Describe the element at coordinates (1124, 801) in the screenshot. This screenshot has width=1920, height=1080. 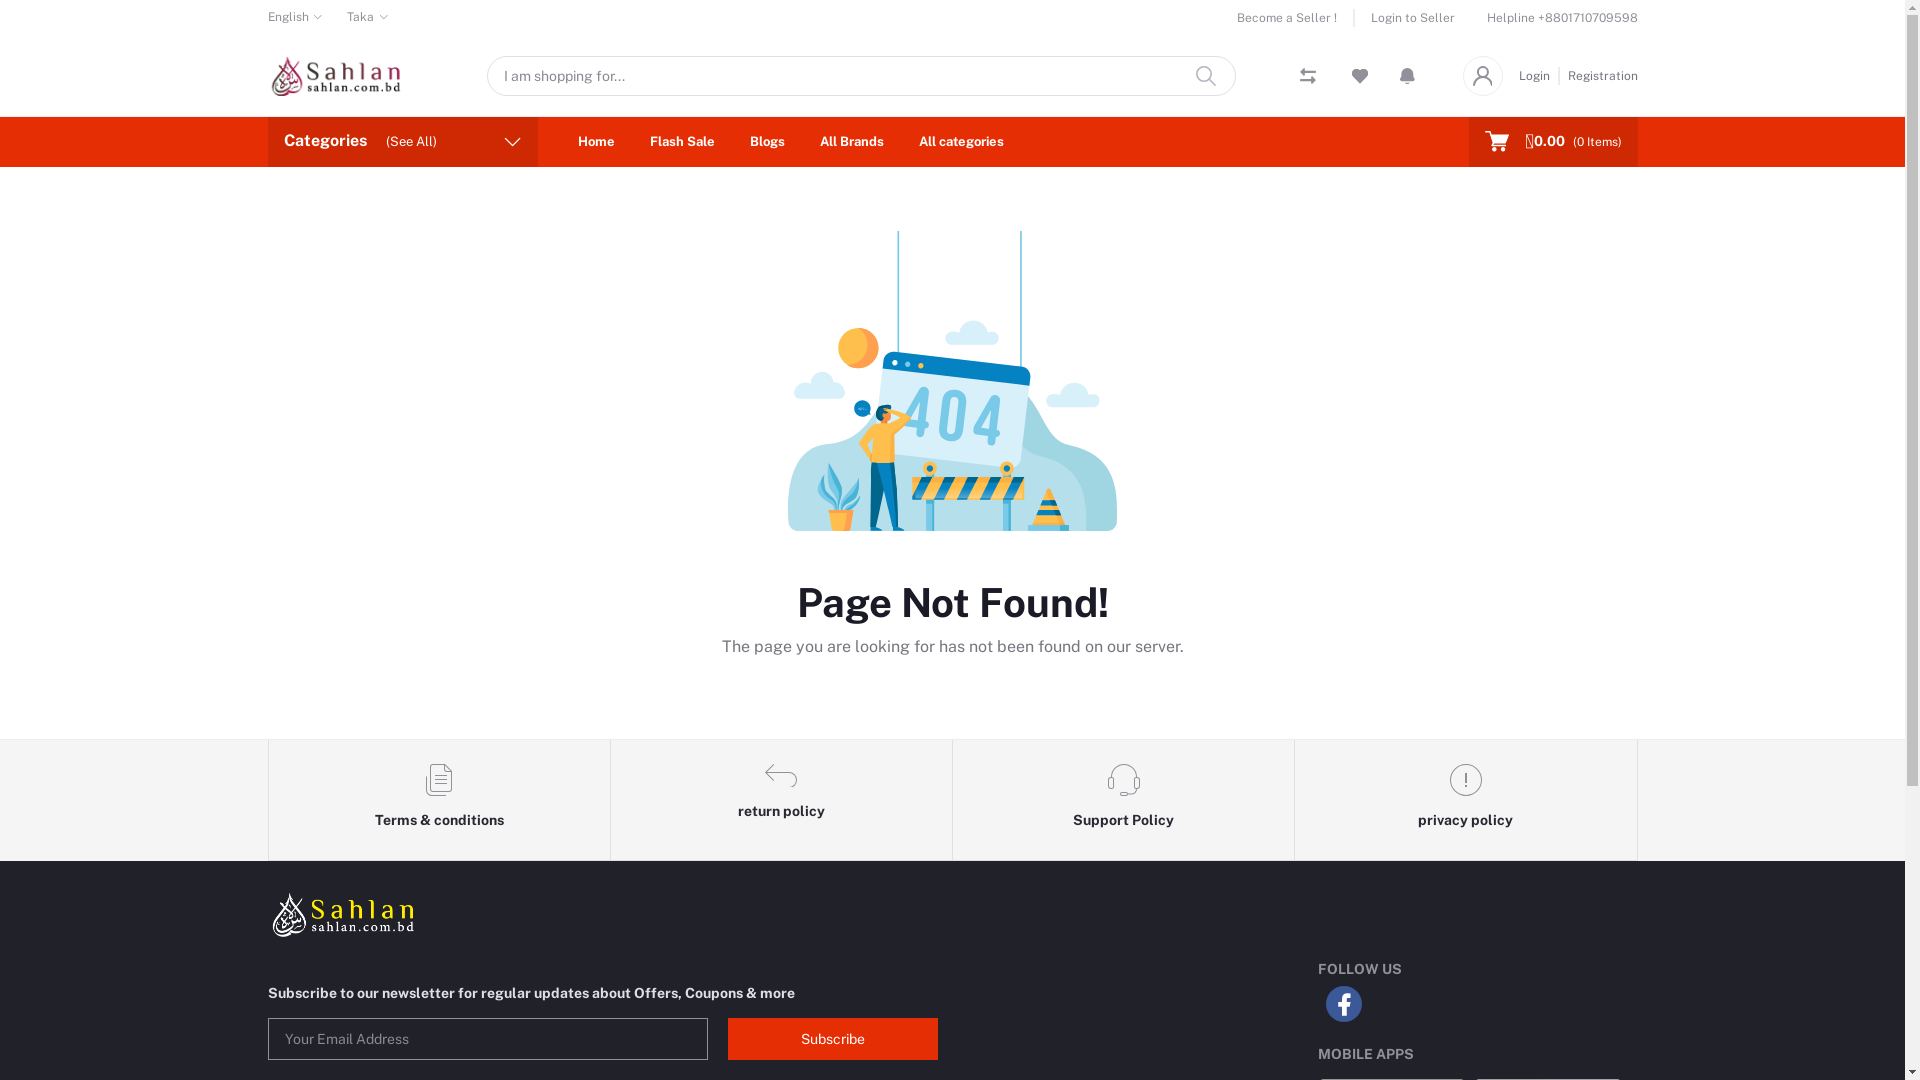
I see `Support Policy` at that location.